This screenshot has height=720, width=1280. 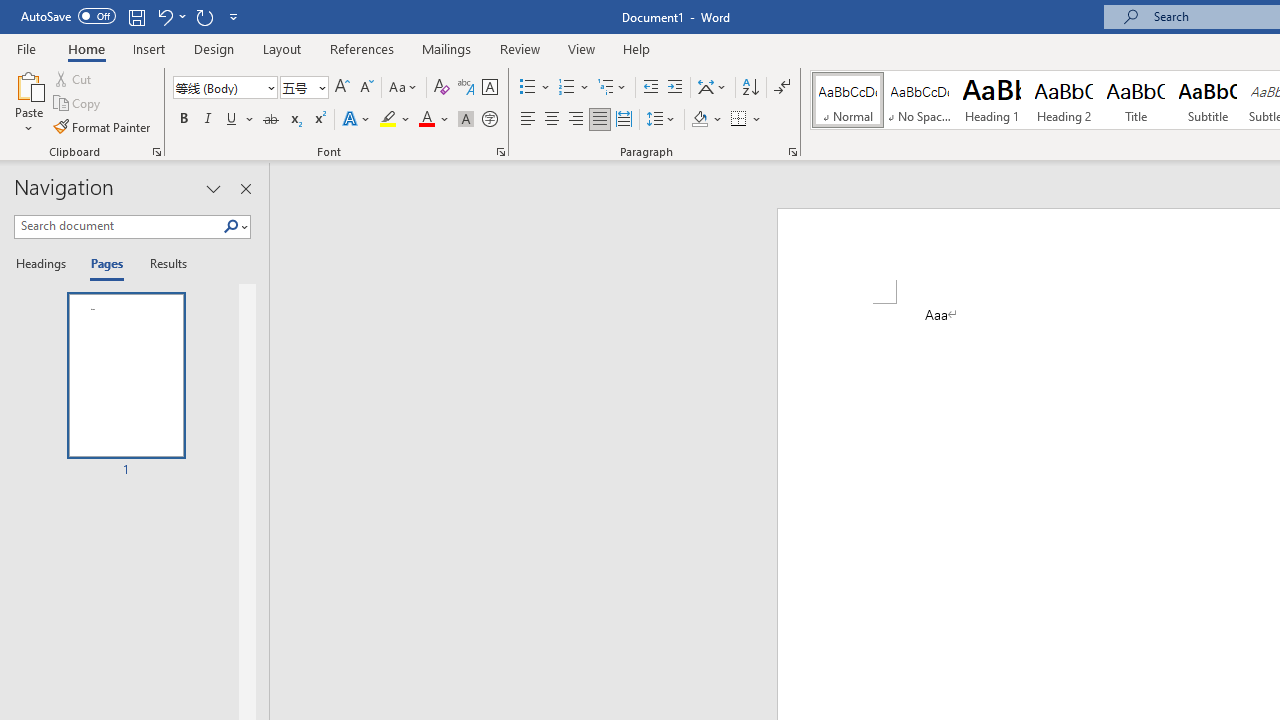 I want to click on Show/Hide Editing Marks, so click(x=782, y=88).